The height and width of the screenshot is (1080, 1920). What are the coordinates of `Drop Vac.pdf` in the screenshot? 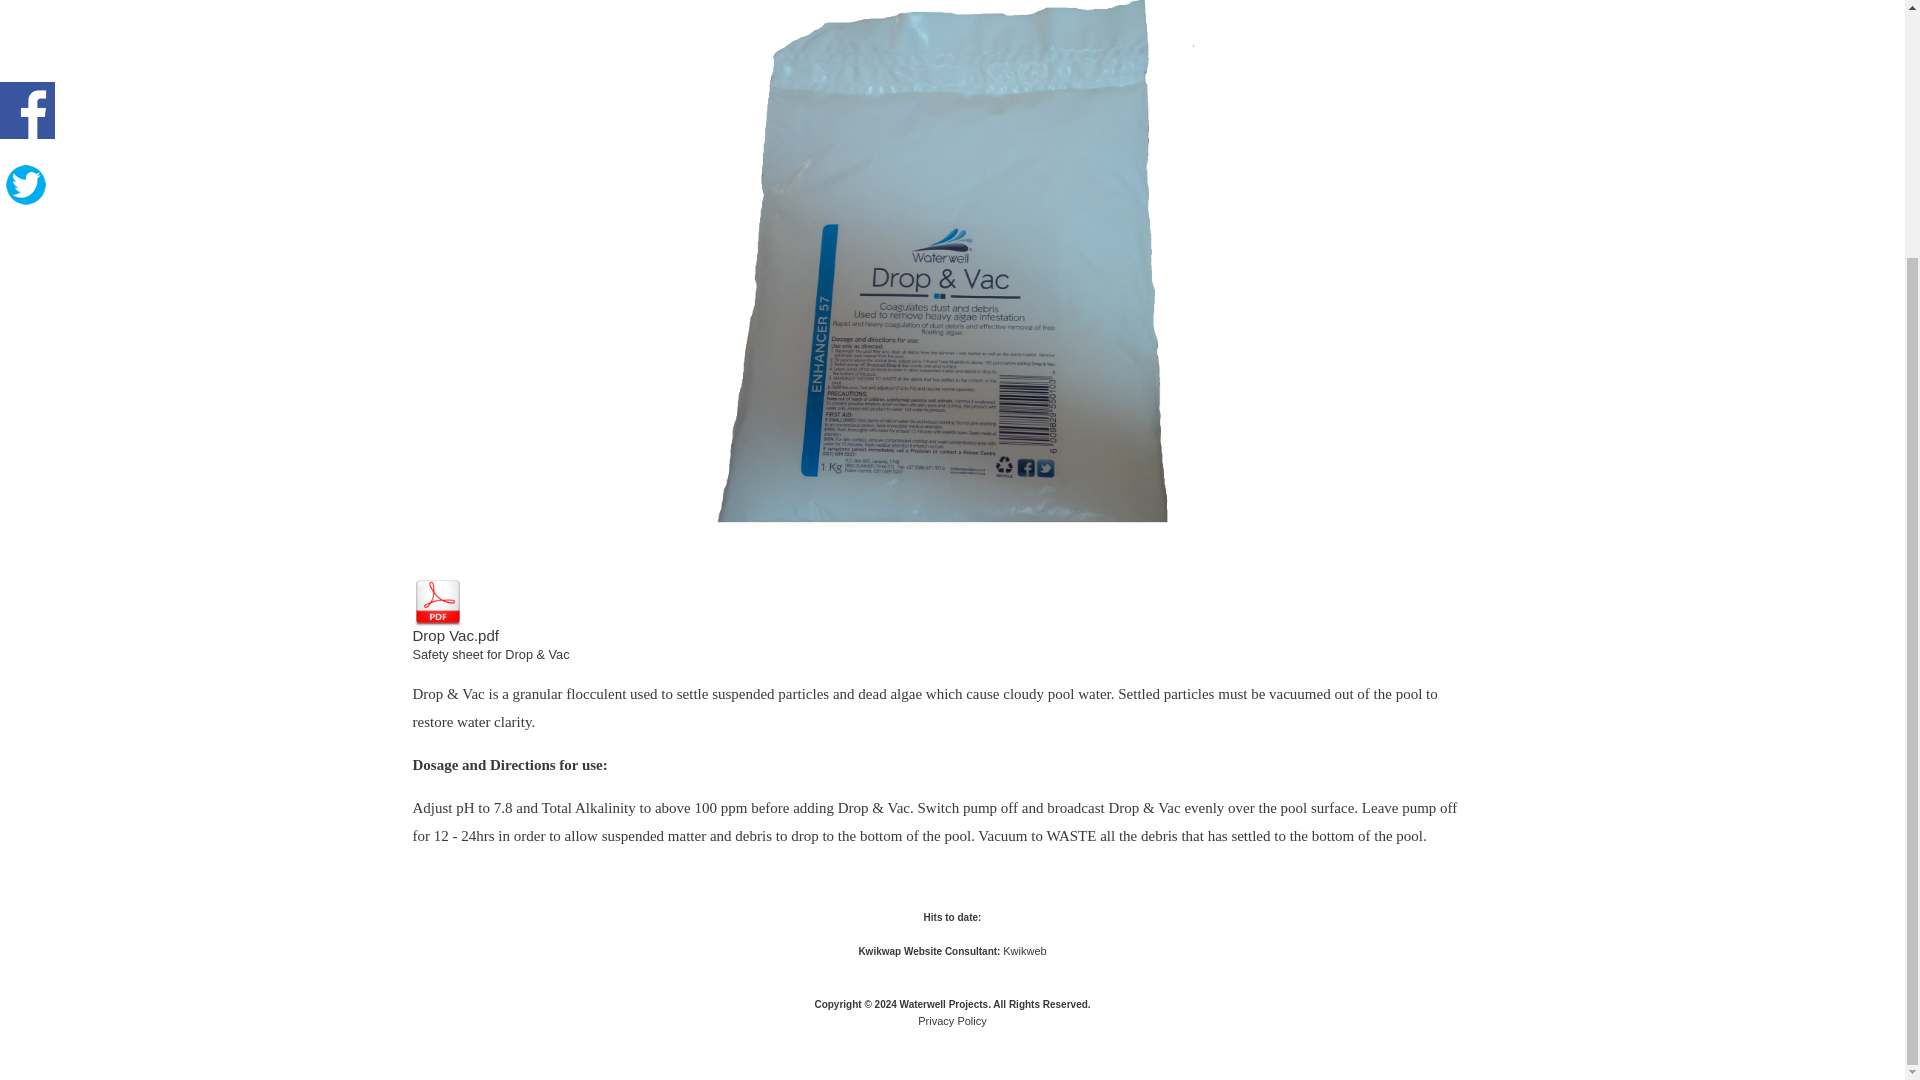 It's located at (454, 617).